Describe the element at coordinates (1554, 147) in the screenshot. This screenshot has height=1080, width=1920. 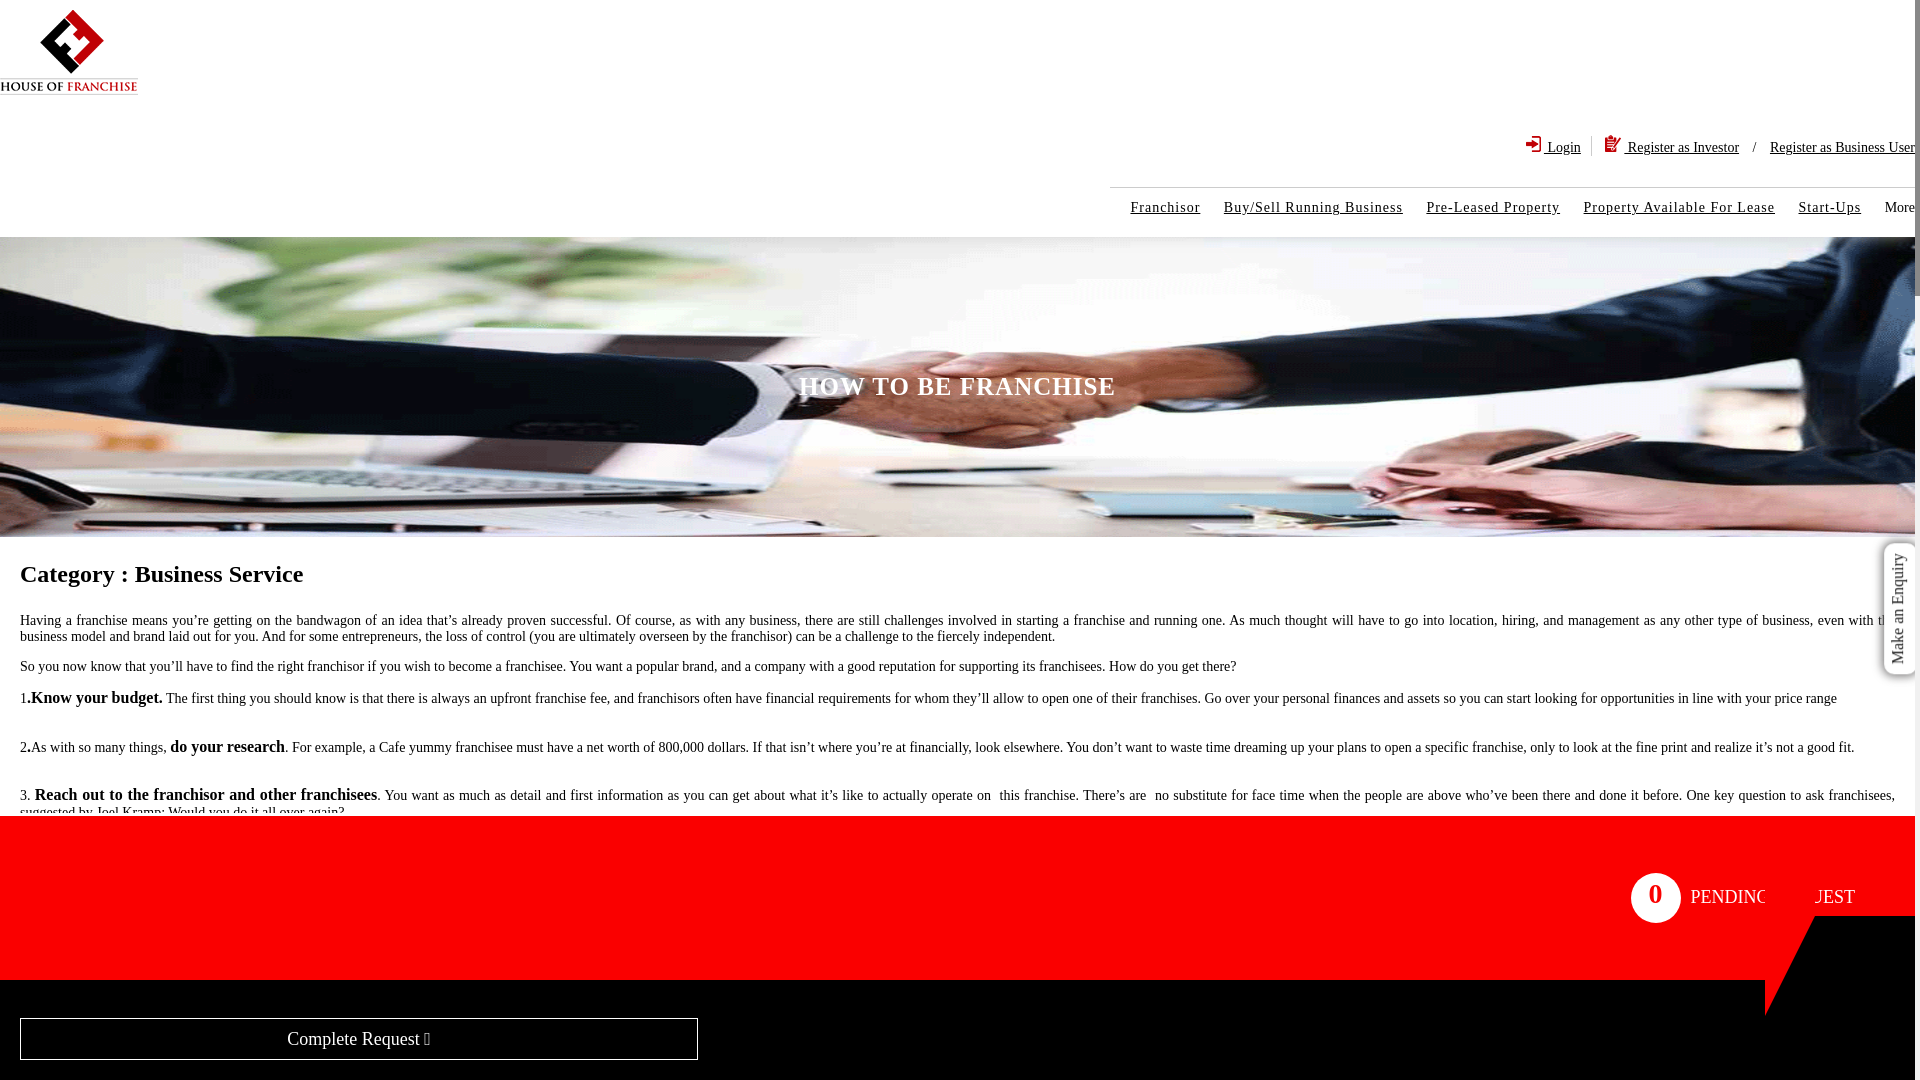
I see `Login` at that location.